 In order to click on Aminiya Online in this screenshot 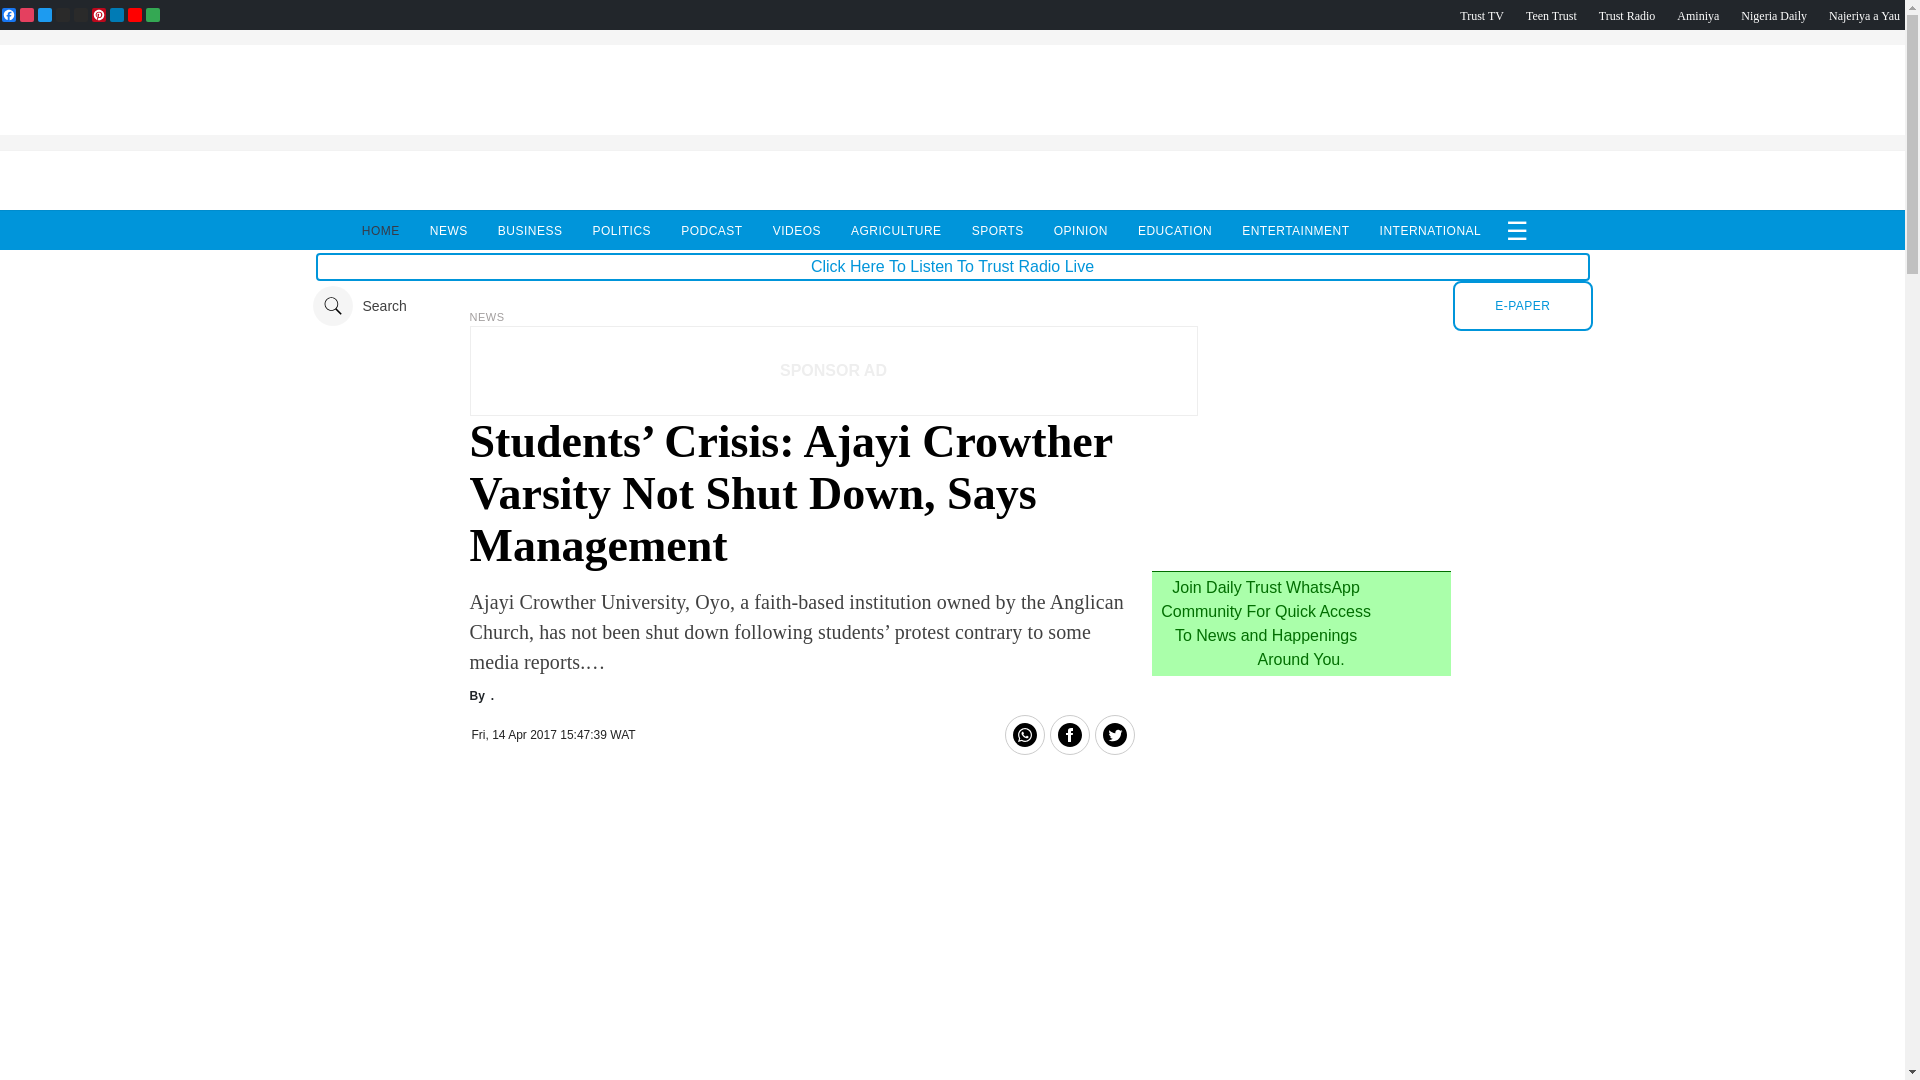, I will do `click(1697, 15)`.